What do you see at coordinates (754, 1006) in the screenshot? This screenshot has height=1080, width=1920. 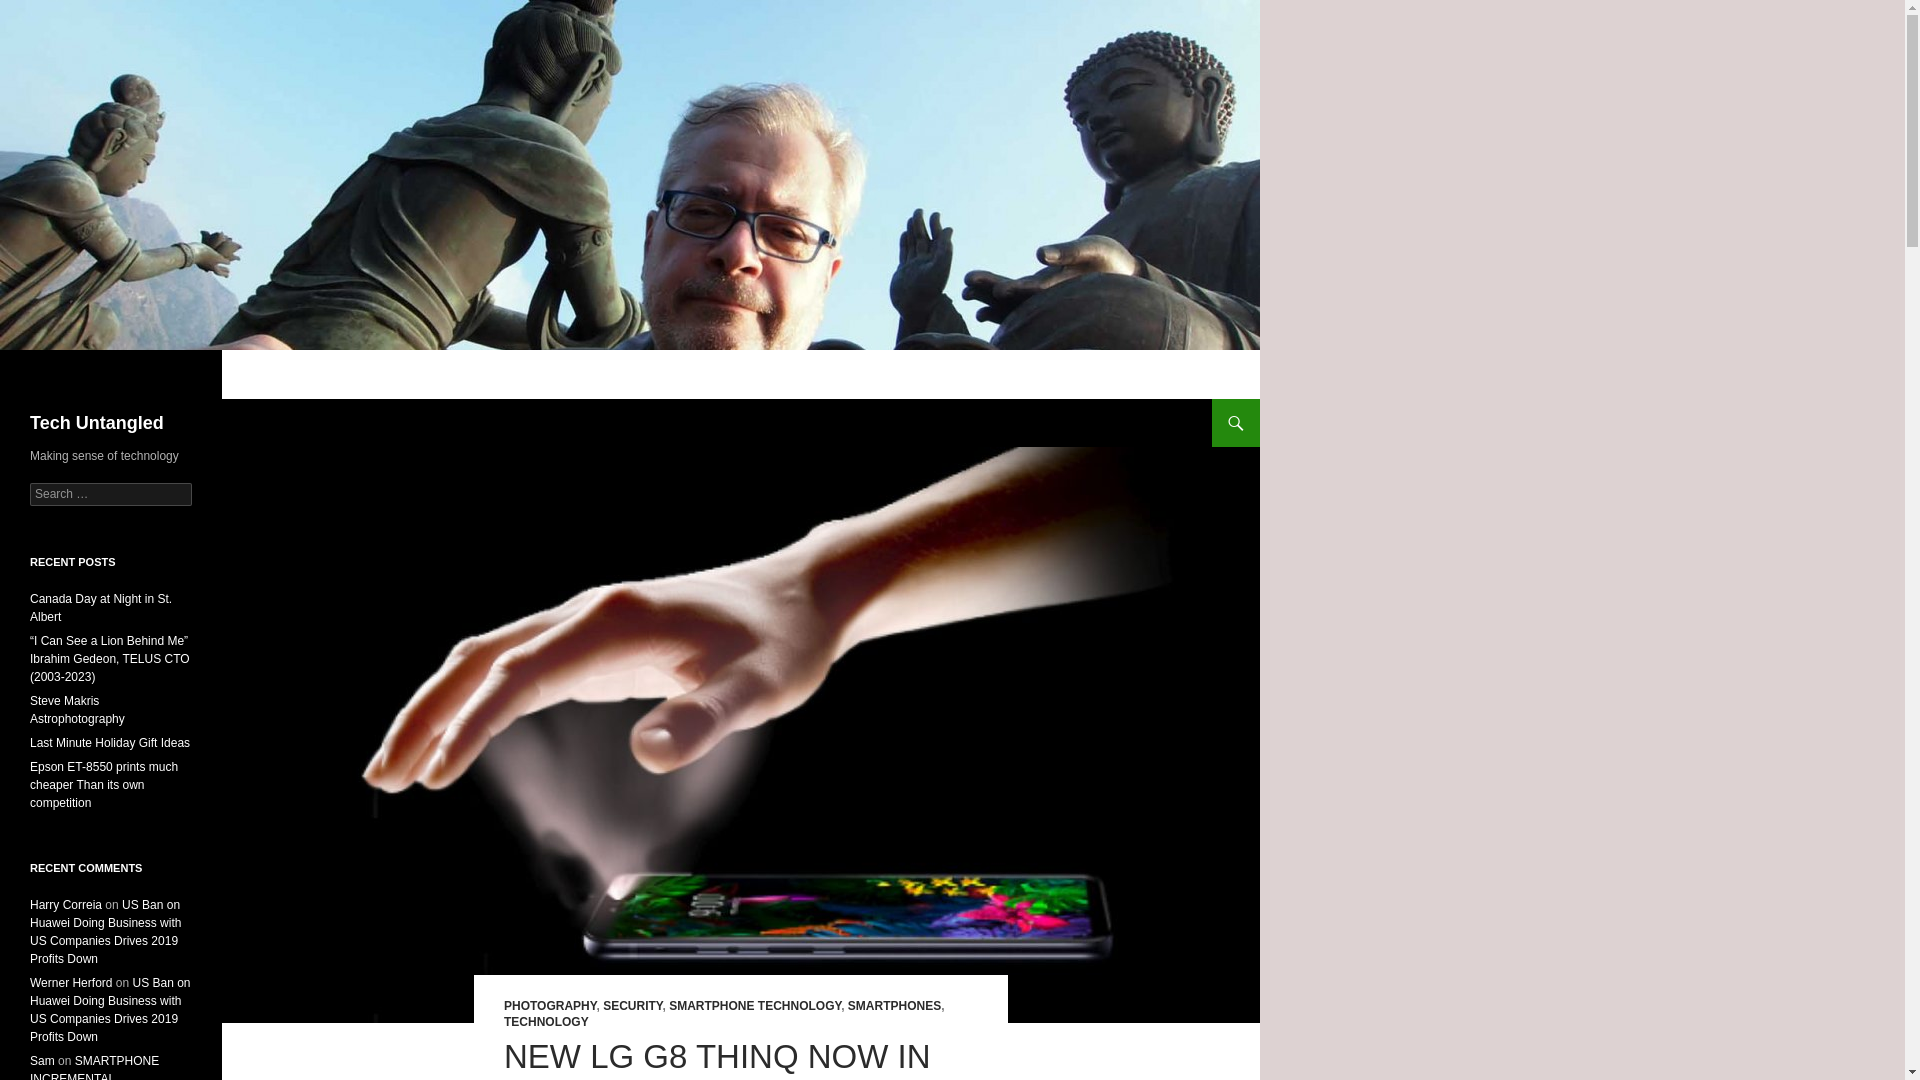 I see `SMARTPHONE TECHNOLOGY` at bounding box center [754, 1006].